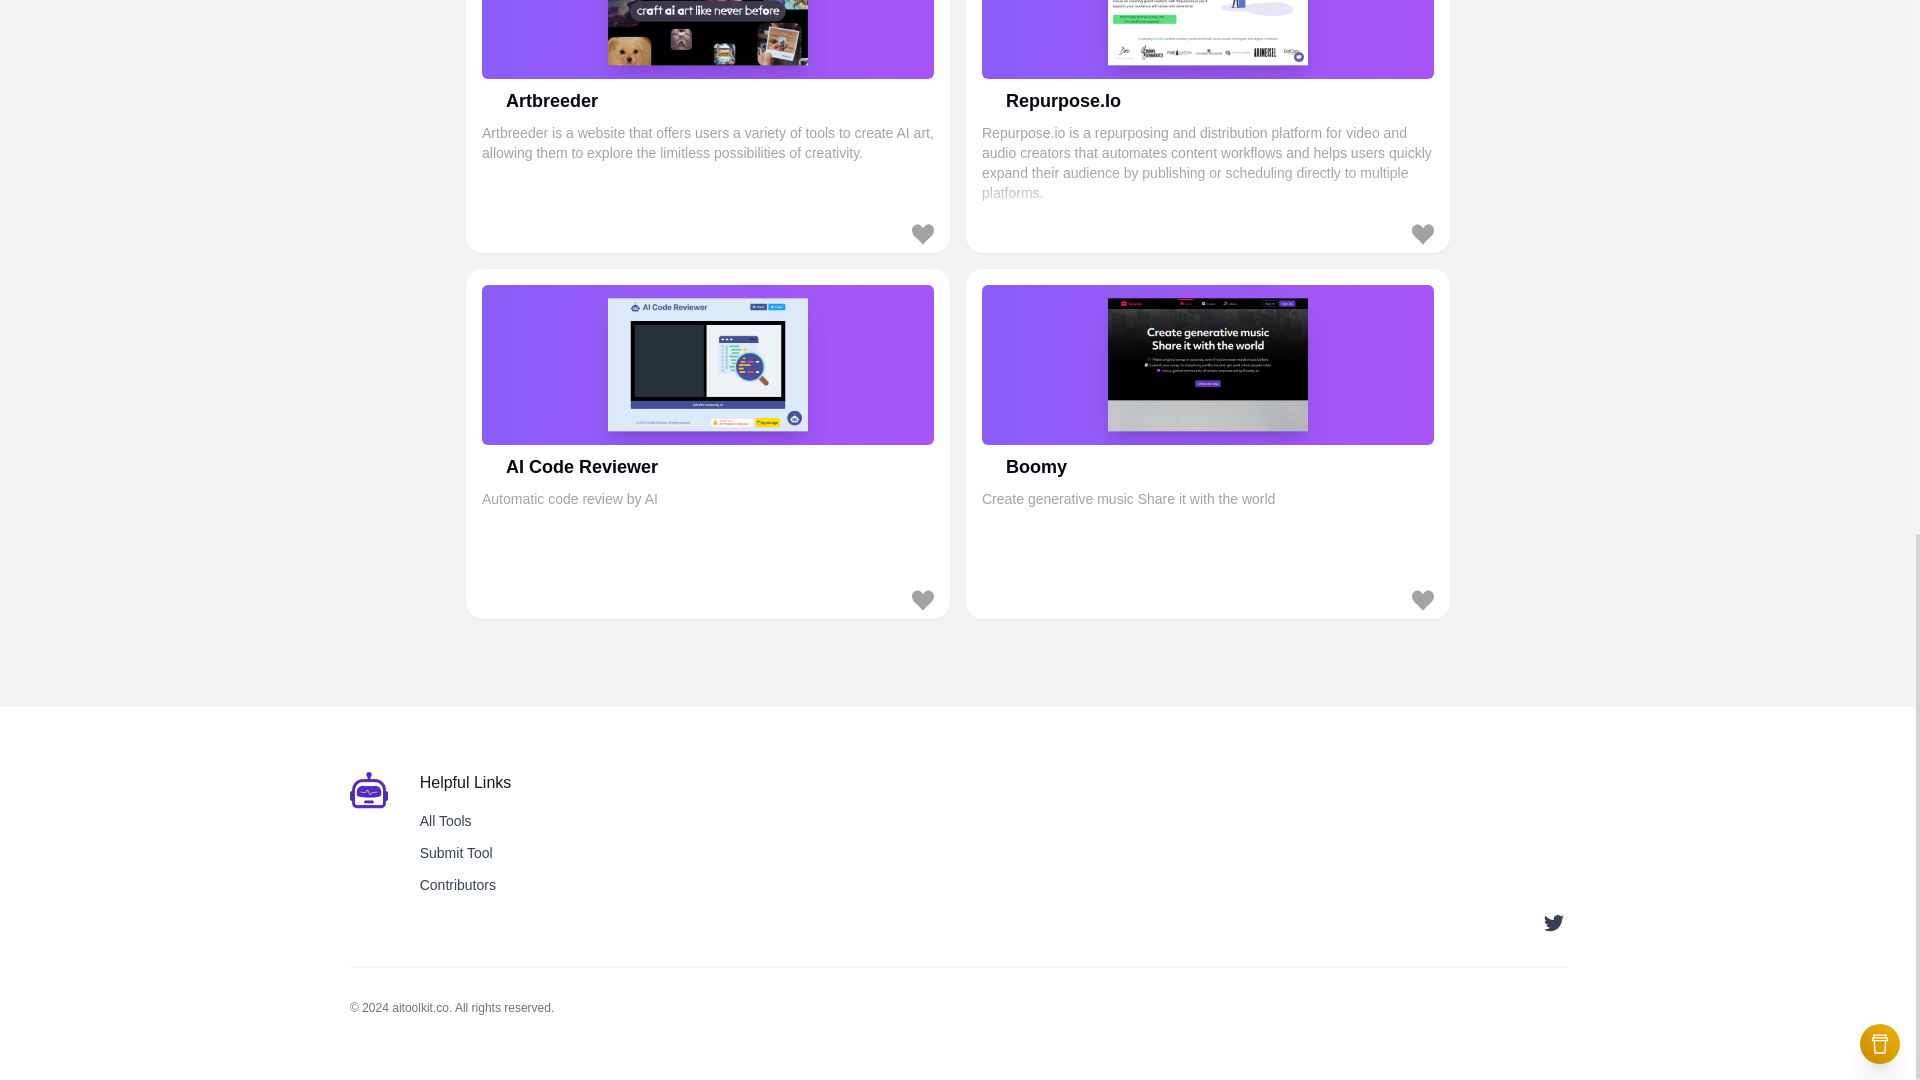 This screenshot has width=1920, height=1080. Describe the element at coordinates (446, 821) in the screenshot. I see `Twitter` at that location.